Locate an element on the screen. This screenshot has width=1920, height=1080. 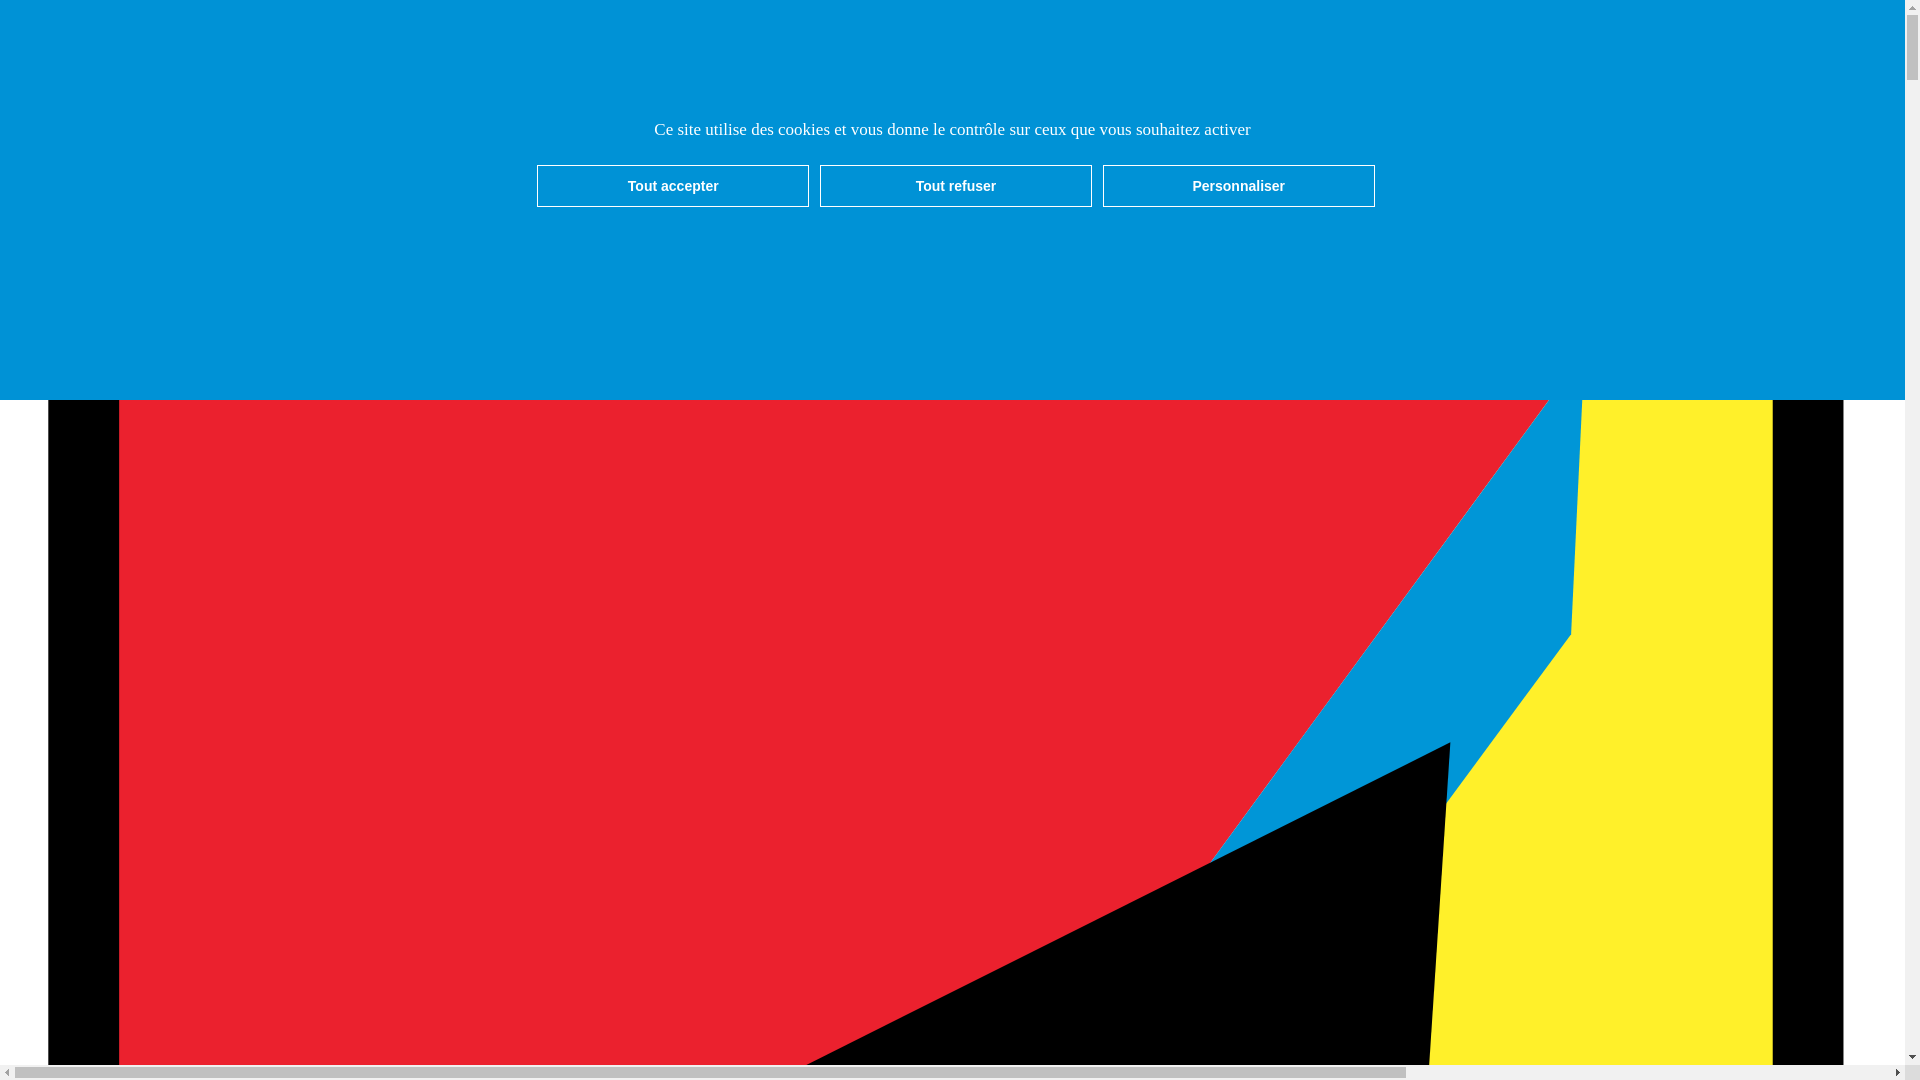
Allez au menu is located at coordinates (94, 24).